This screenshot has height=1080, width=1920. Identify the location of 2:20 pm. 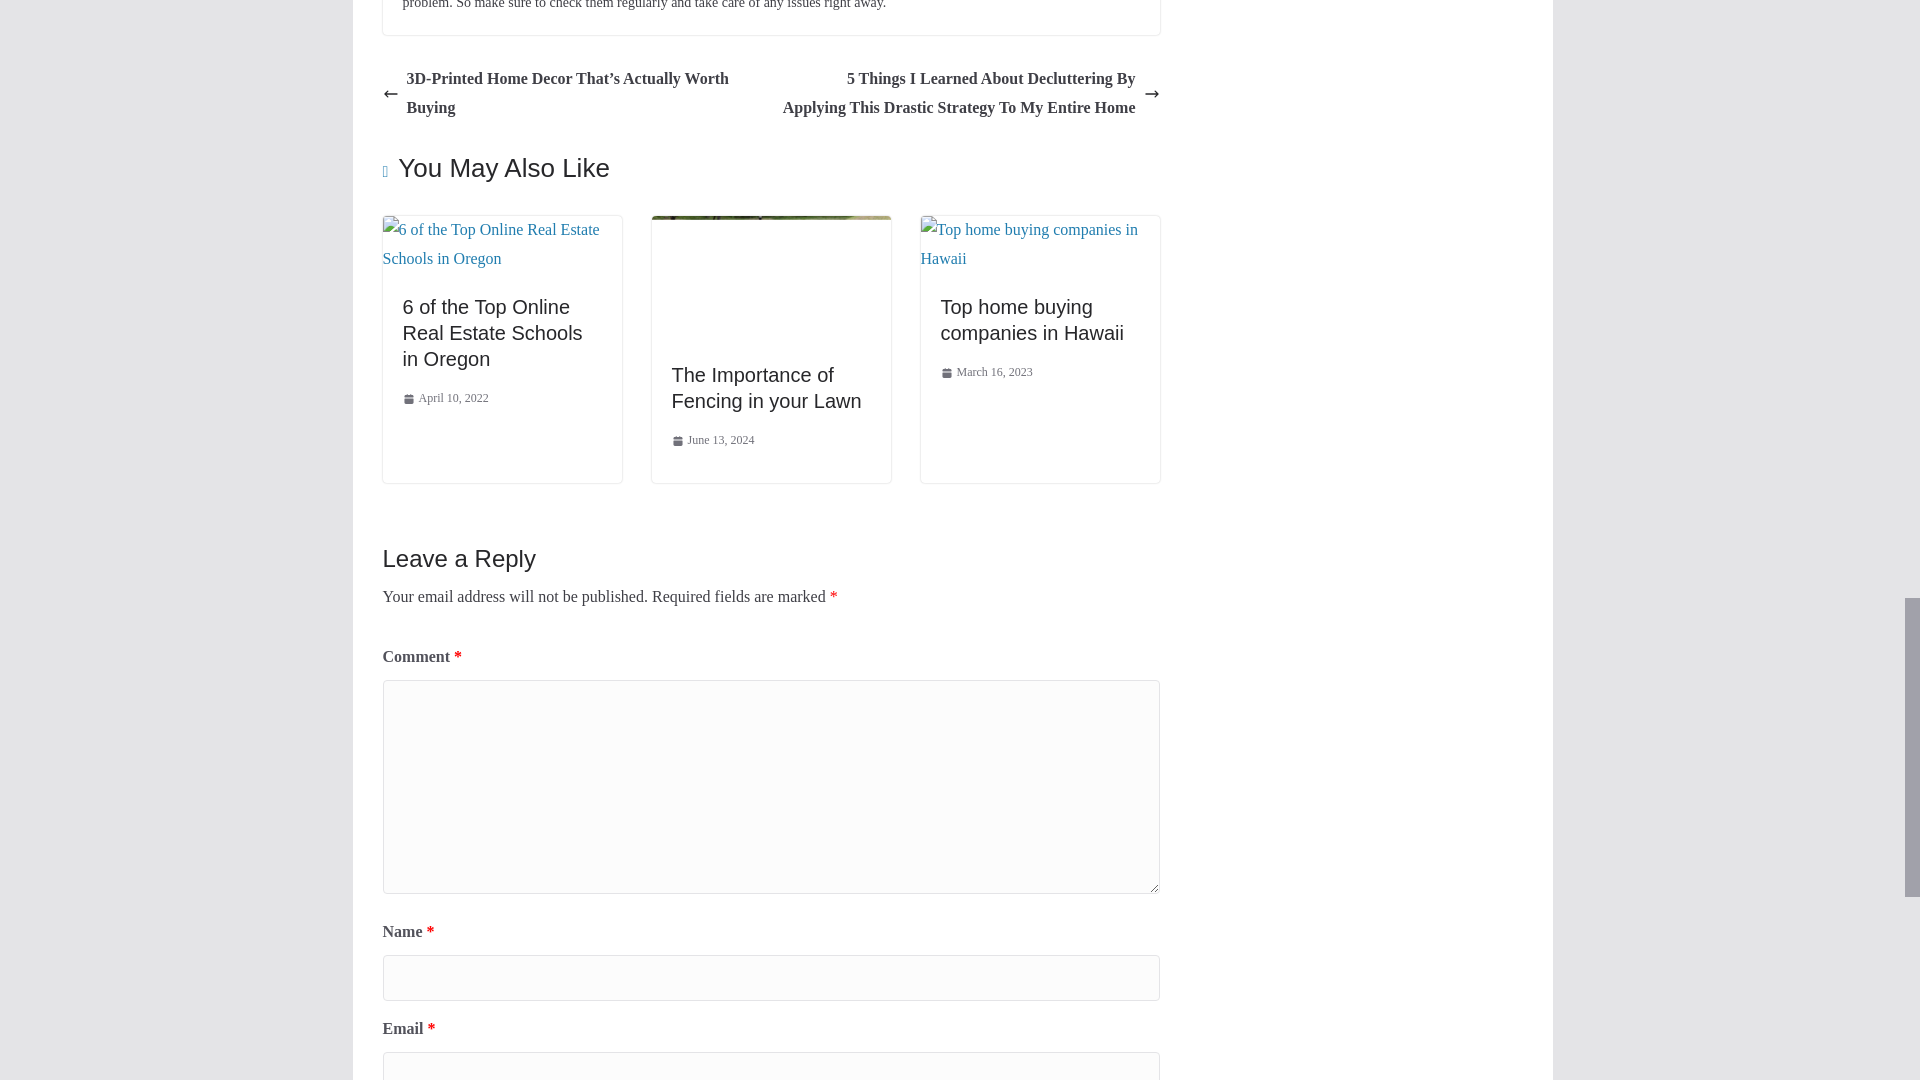
(444, 398).